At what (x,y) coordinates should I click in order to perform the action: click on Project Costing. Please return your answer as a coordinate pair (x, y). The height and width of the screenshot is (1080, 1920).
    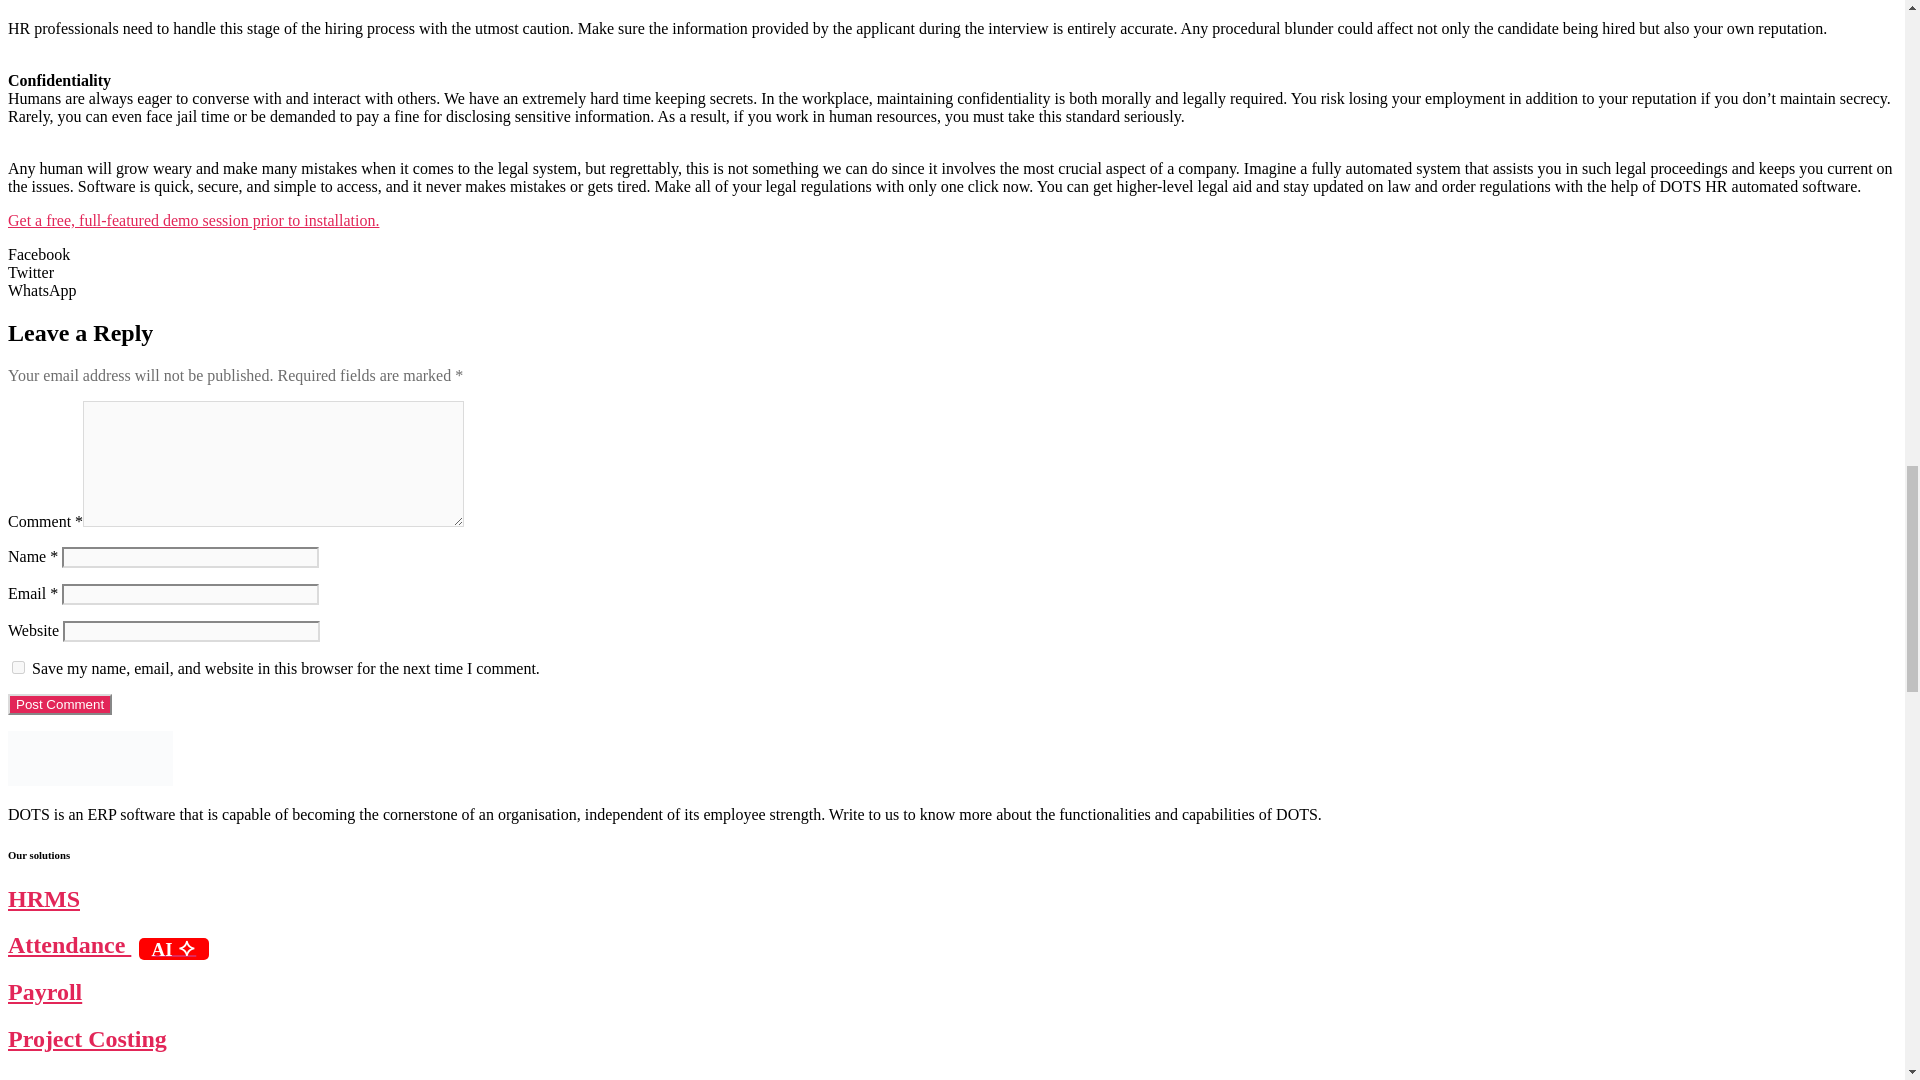
    Looking at the image, I should click on (87, 1038).